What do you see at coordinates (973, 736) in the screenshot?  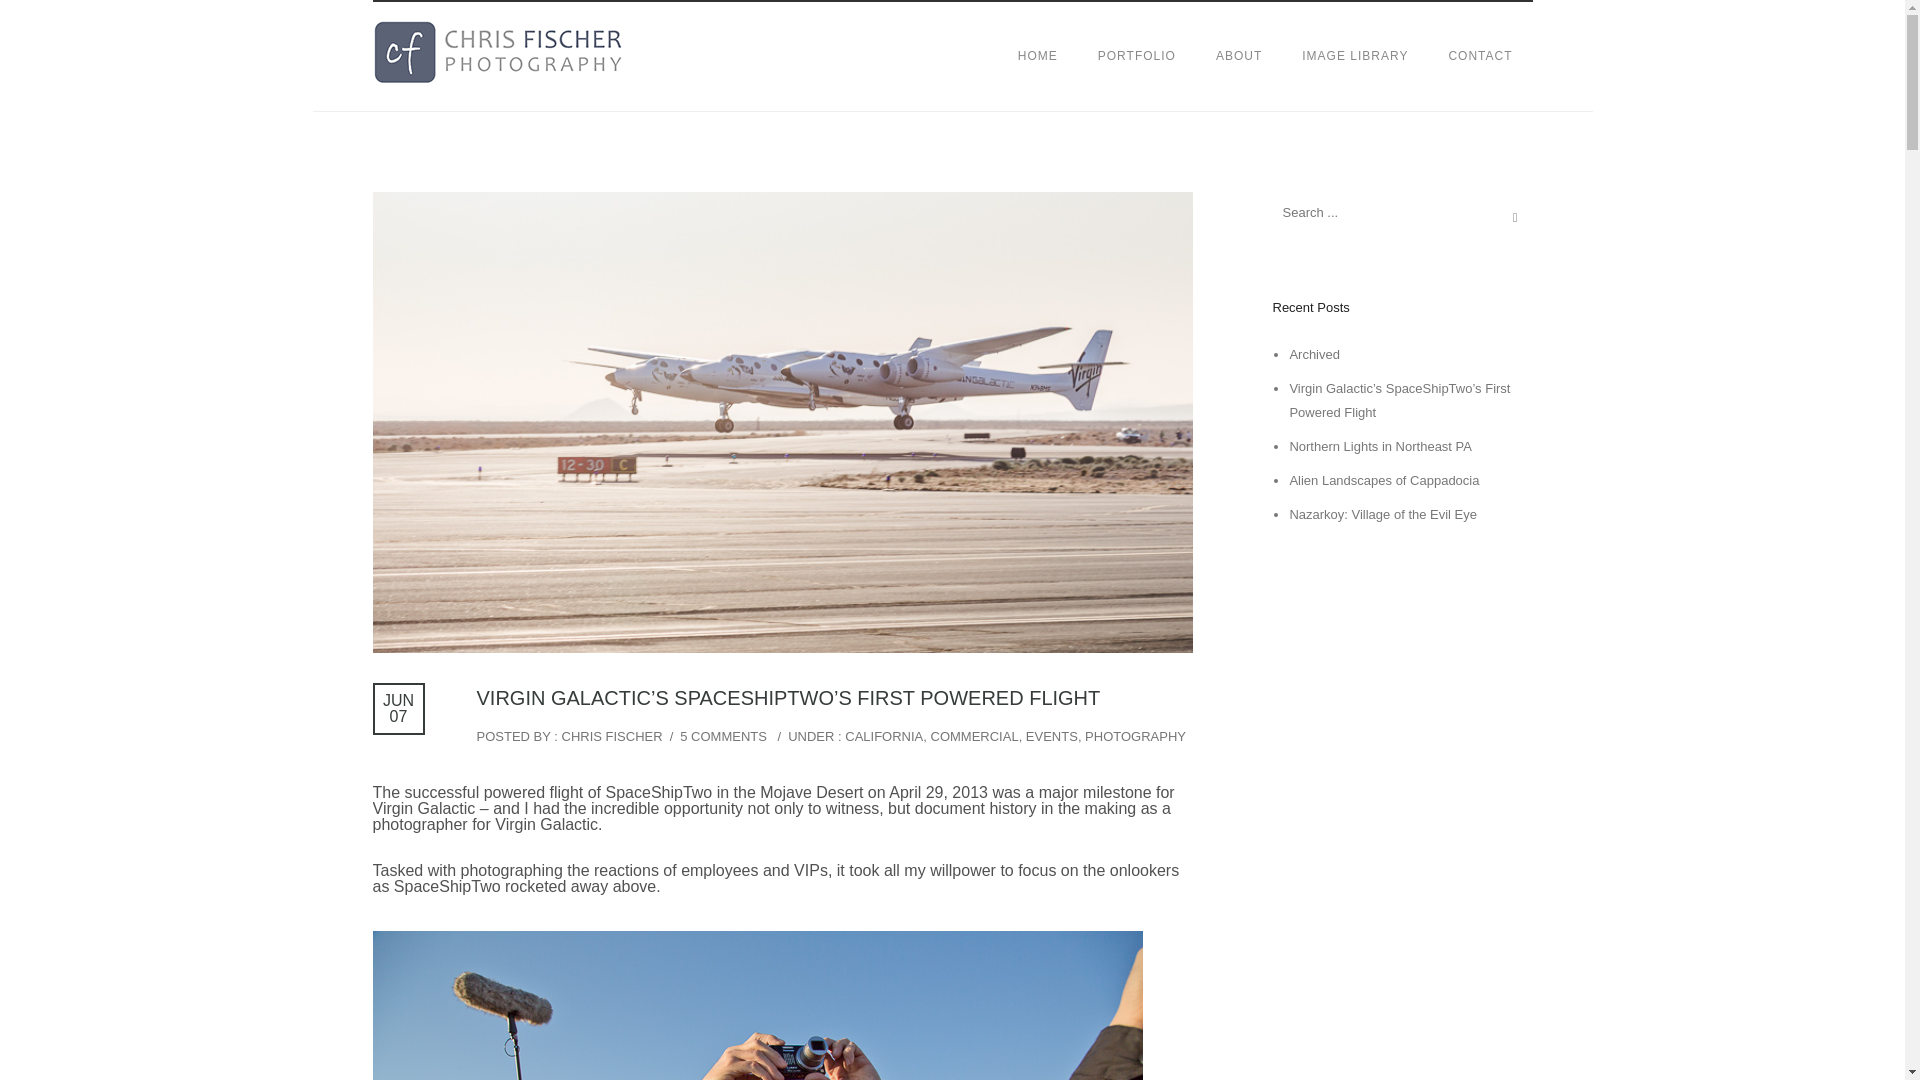 I see `COMMERCIAL` at bounding box center [973, 736].